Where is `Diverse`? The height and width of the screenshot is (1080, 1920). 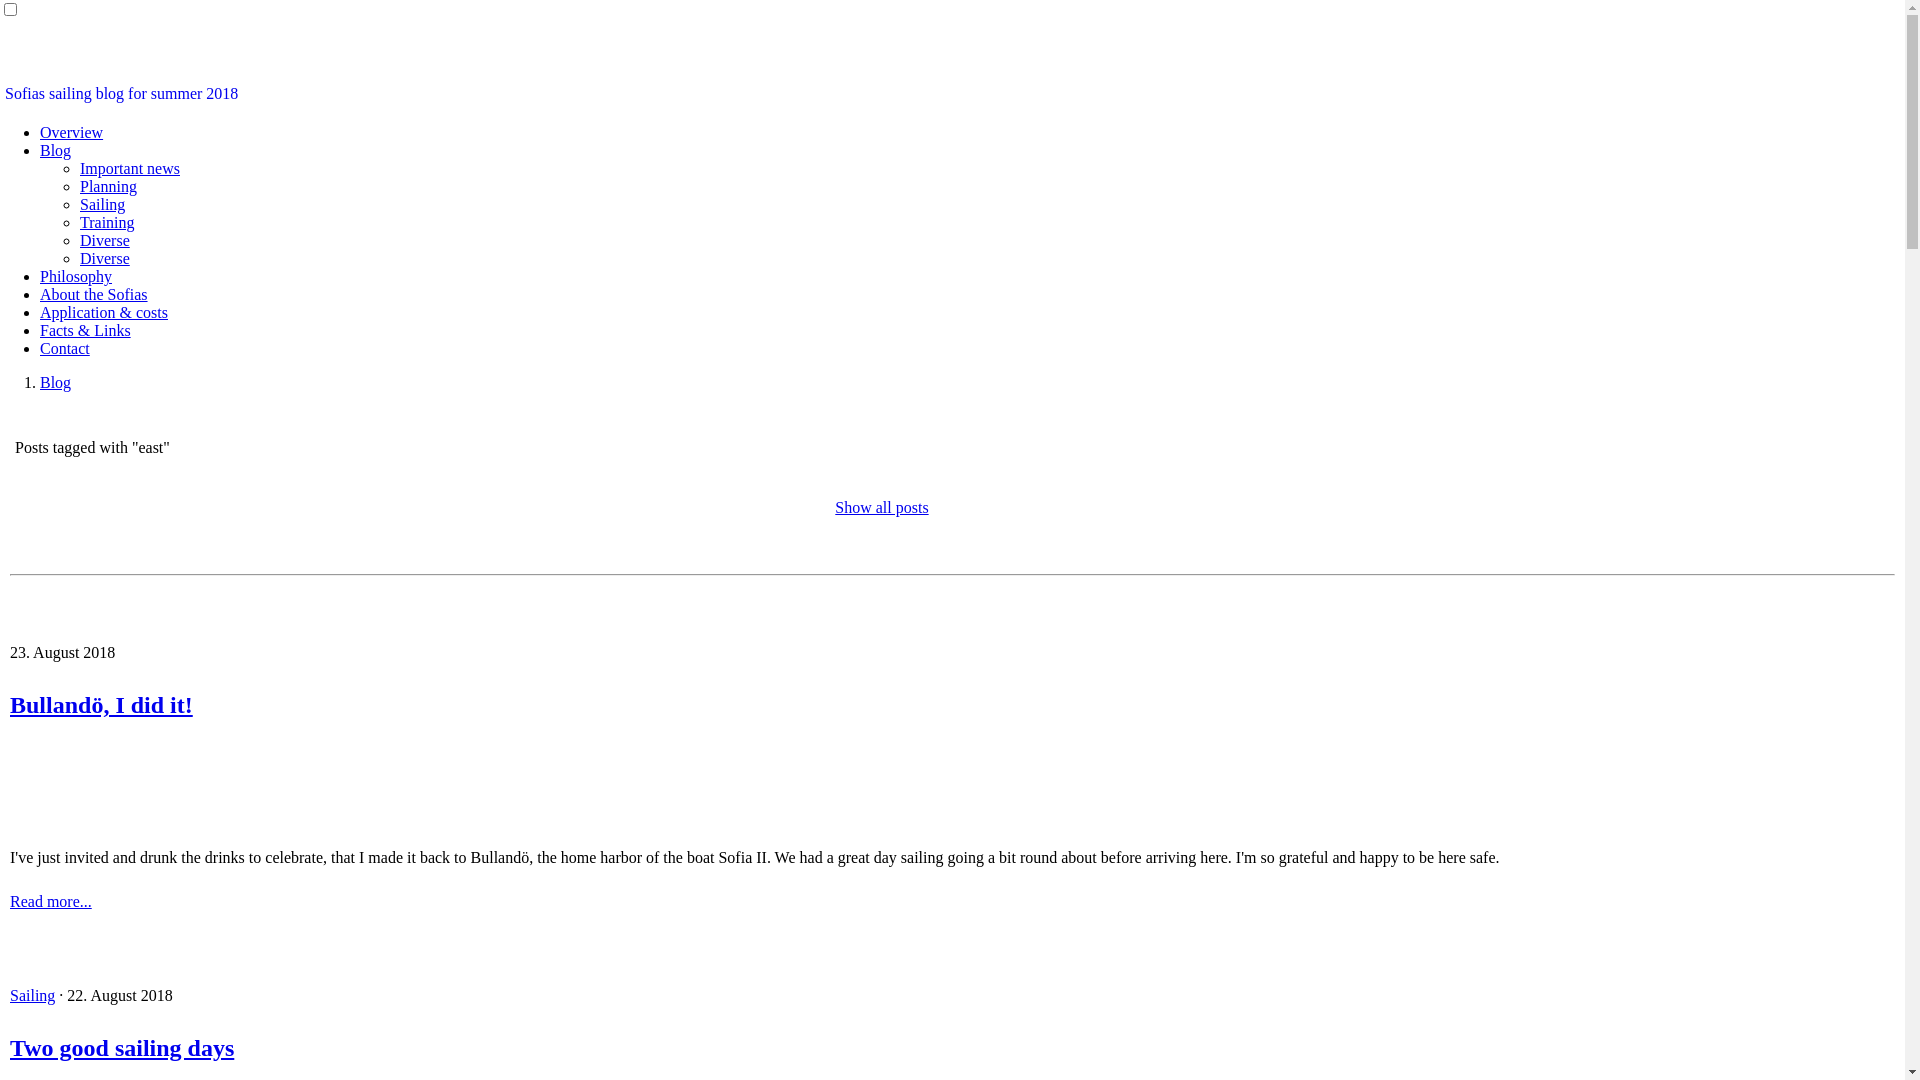 Diverse is located at coordinates (105, 258).